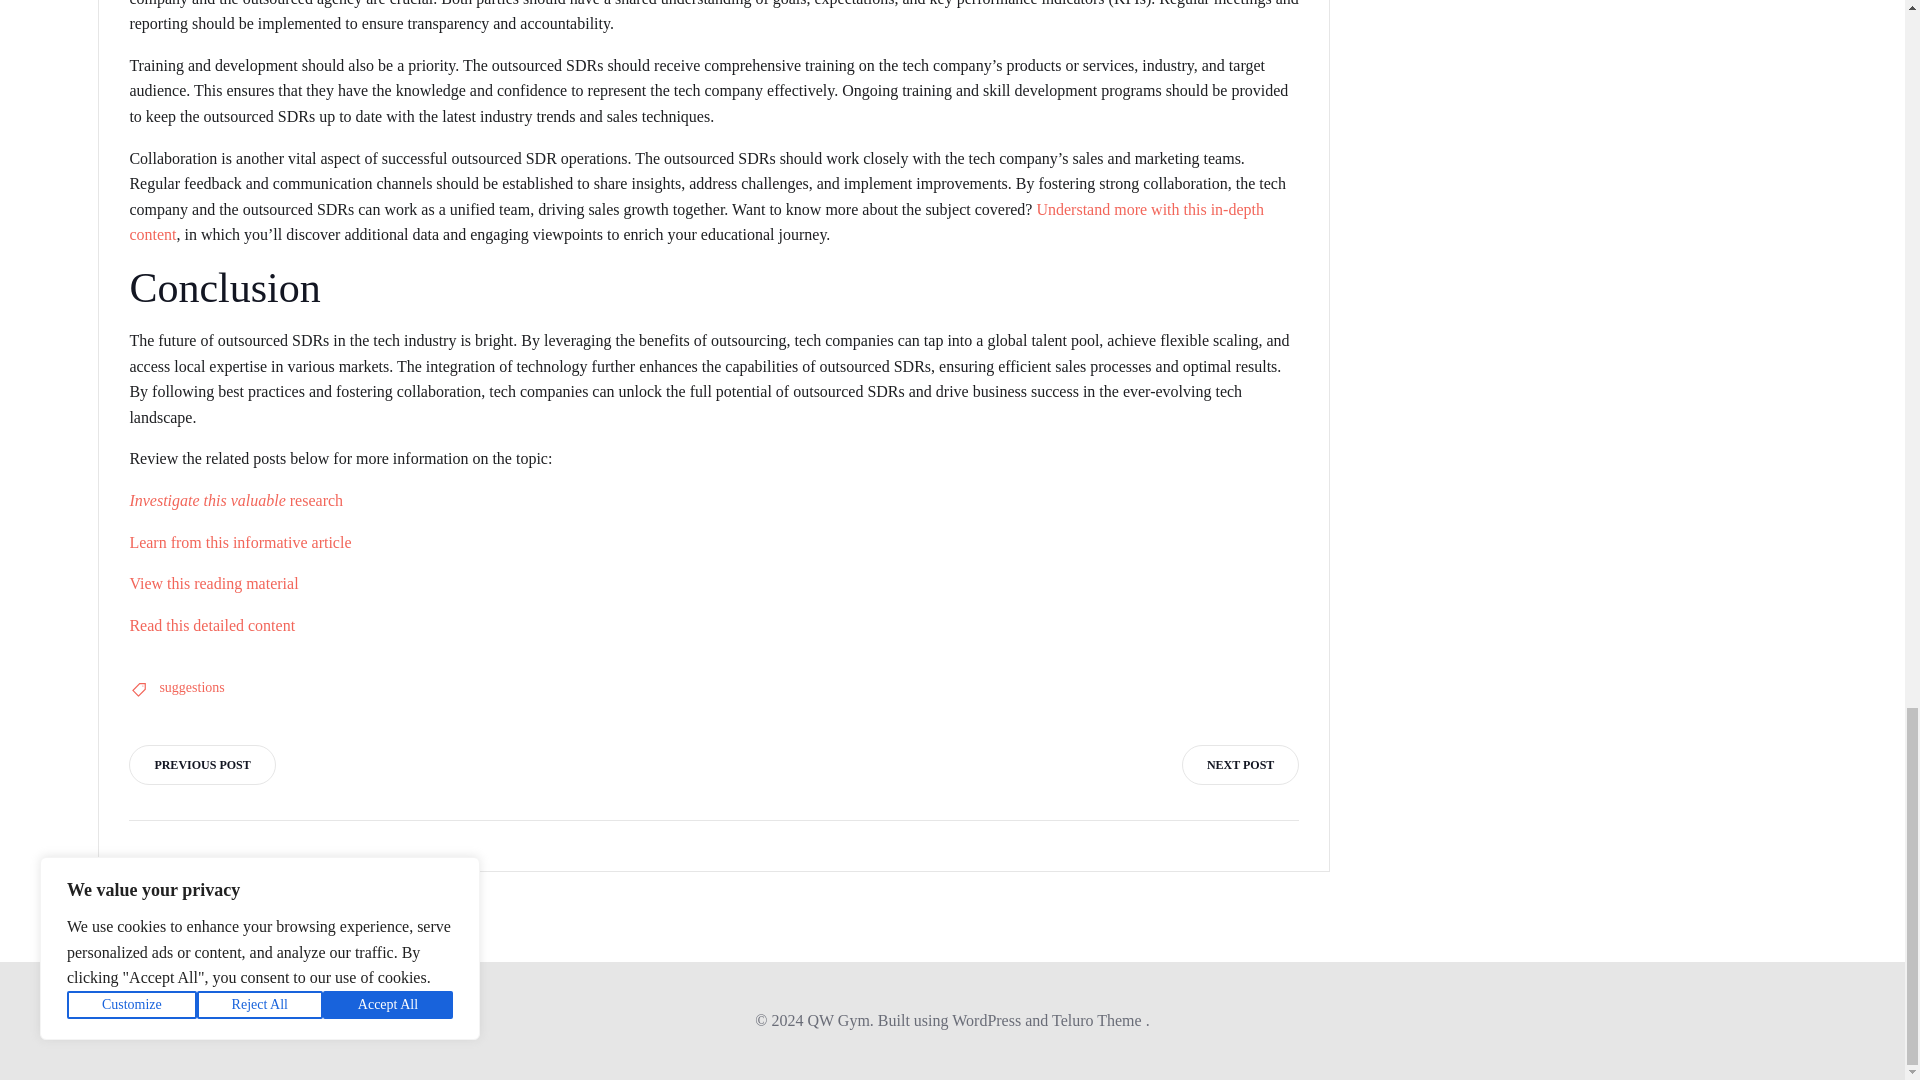 This screenshot has width=1920, height=1080. Describe the element at coordinates (201, 765) in the screenshot. I see `PREVIOUS POST` at that location.